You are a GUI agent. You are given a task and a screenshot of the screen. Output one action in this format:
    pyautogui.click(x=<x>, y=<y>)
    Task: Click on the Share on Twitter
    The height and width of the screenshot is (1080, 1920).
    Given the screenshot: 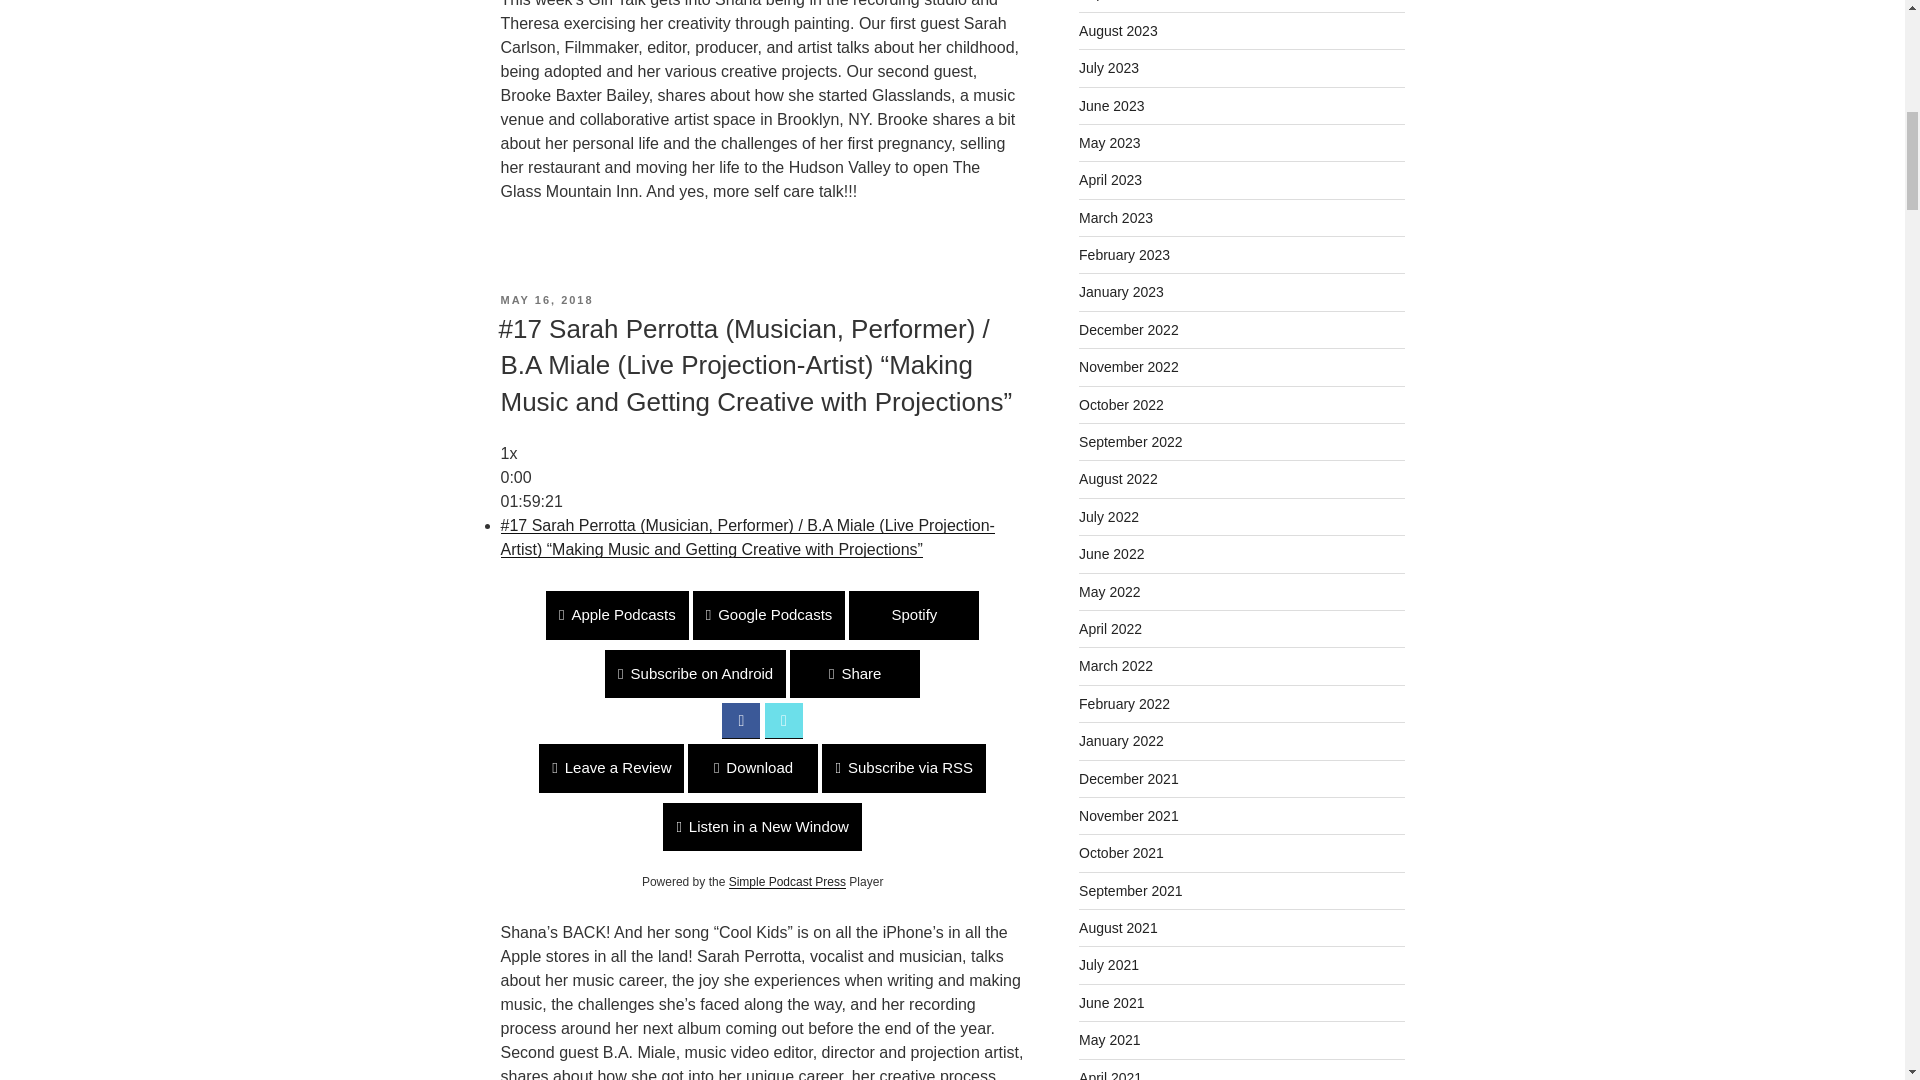 What is the action you would take?
    pyautogui.click(x=783, y=720)
    